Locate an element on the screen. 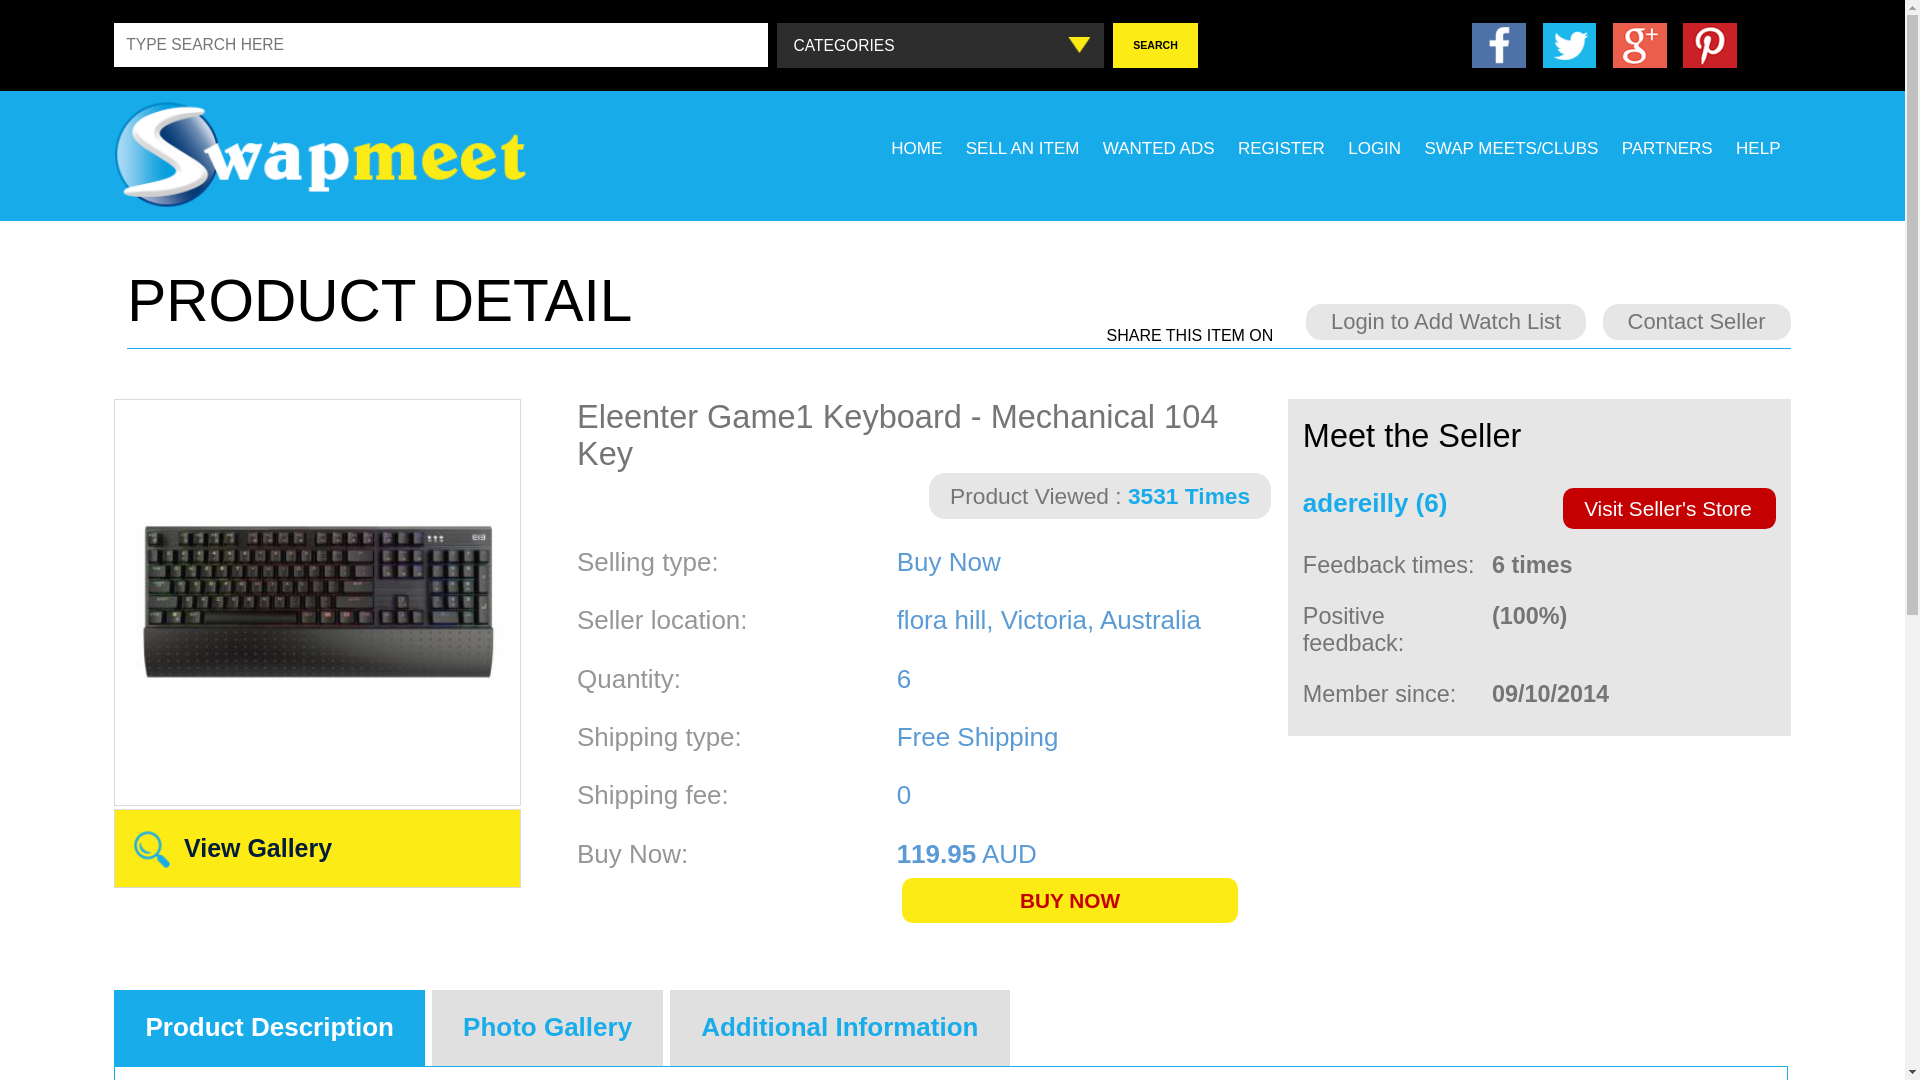 This screenshot has width=1920, height=1080. Photo Gallery is located at coordinates (548, 1028).